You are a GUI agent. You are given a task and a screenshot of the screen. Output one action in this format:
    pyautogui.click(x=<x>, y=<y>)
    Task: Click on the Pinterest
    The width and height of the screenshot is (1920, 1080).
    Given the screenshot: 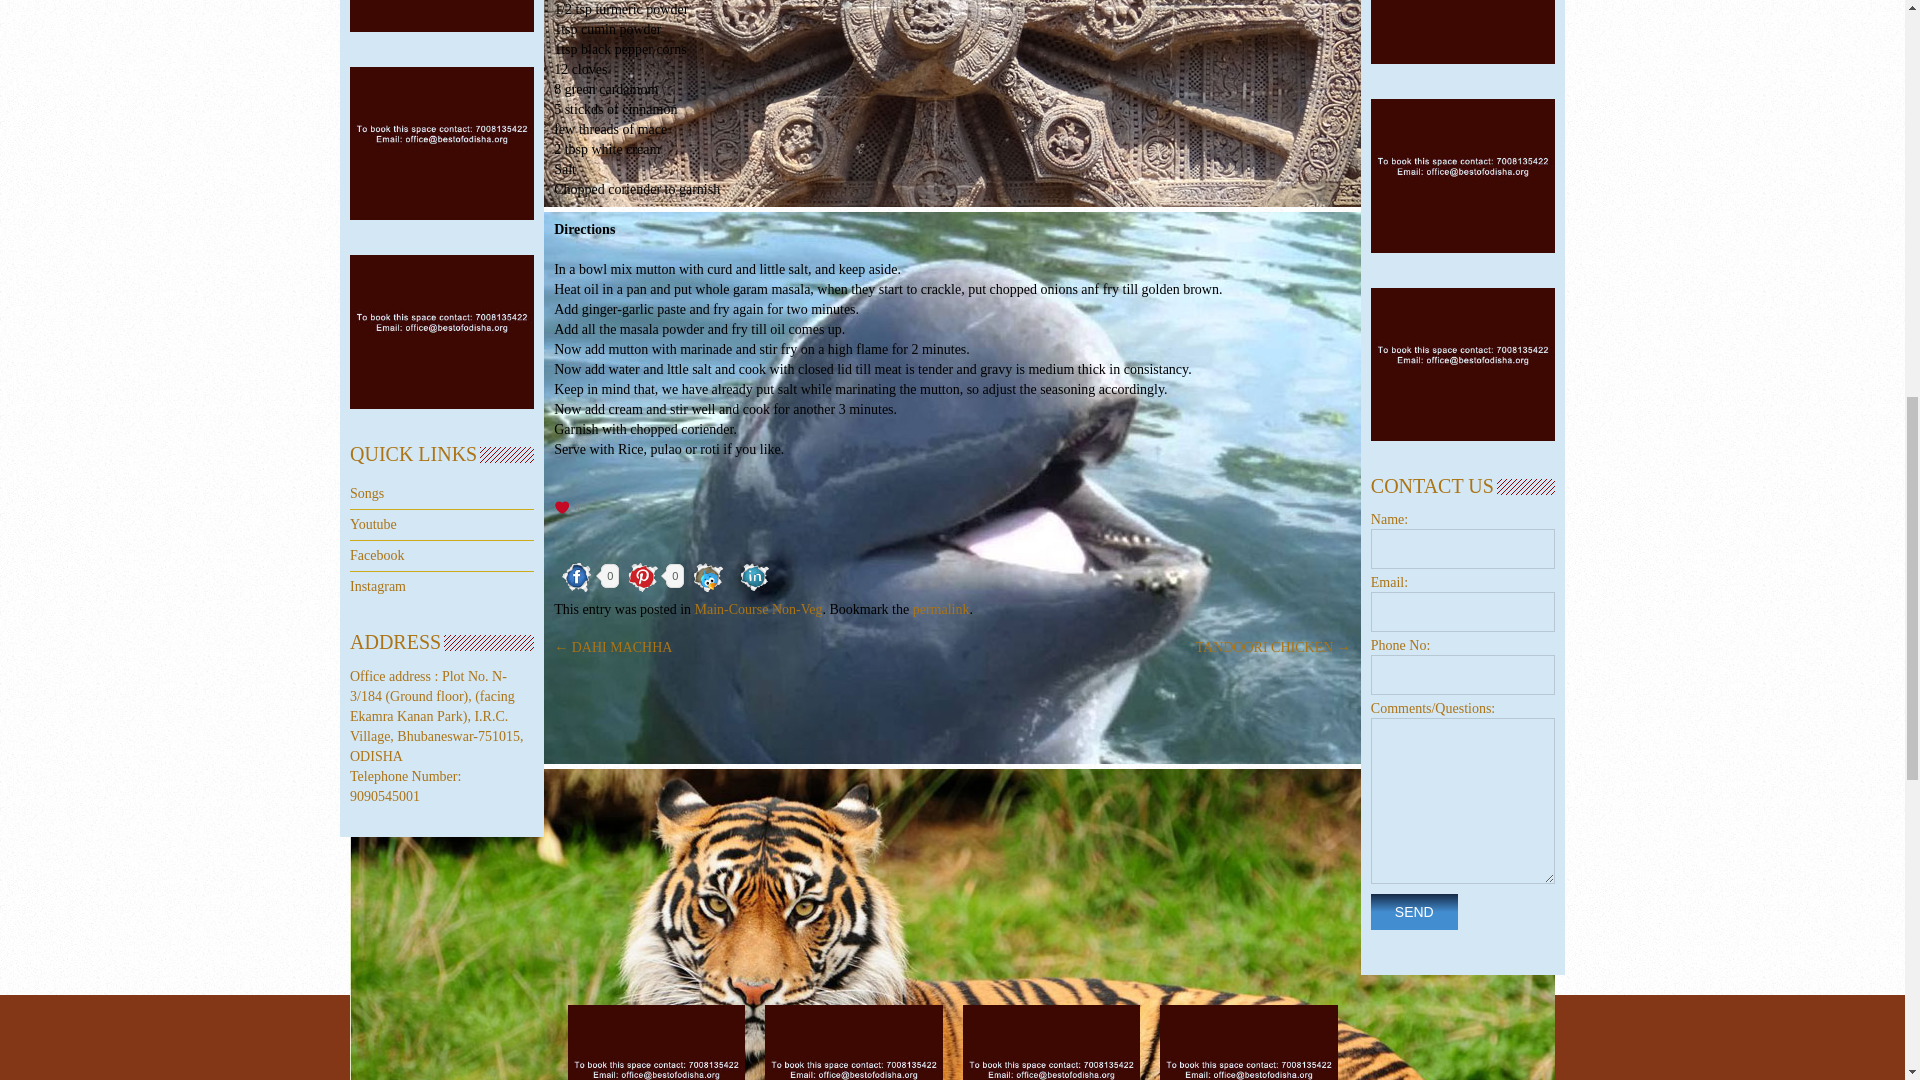 What is the action you would take?
    pyautogui.click(x=642, y=577)
    